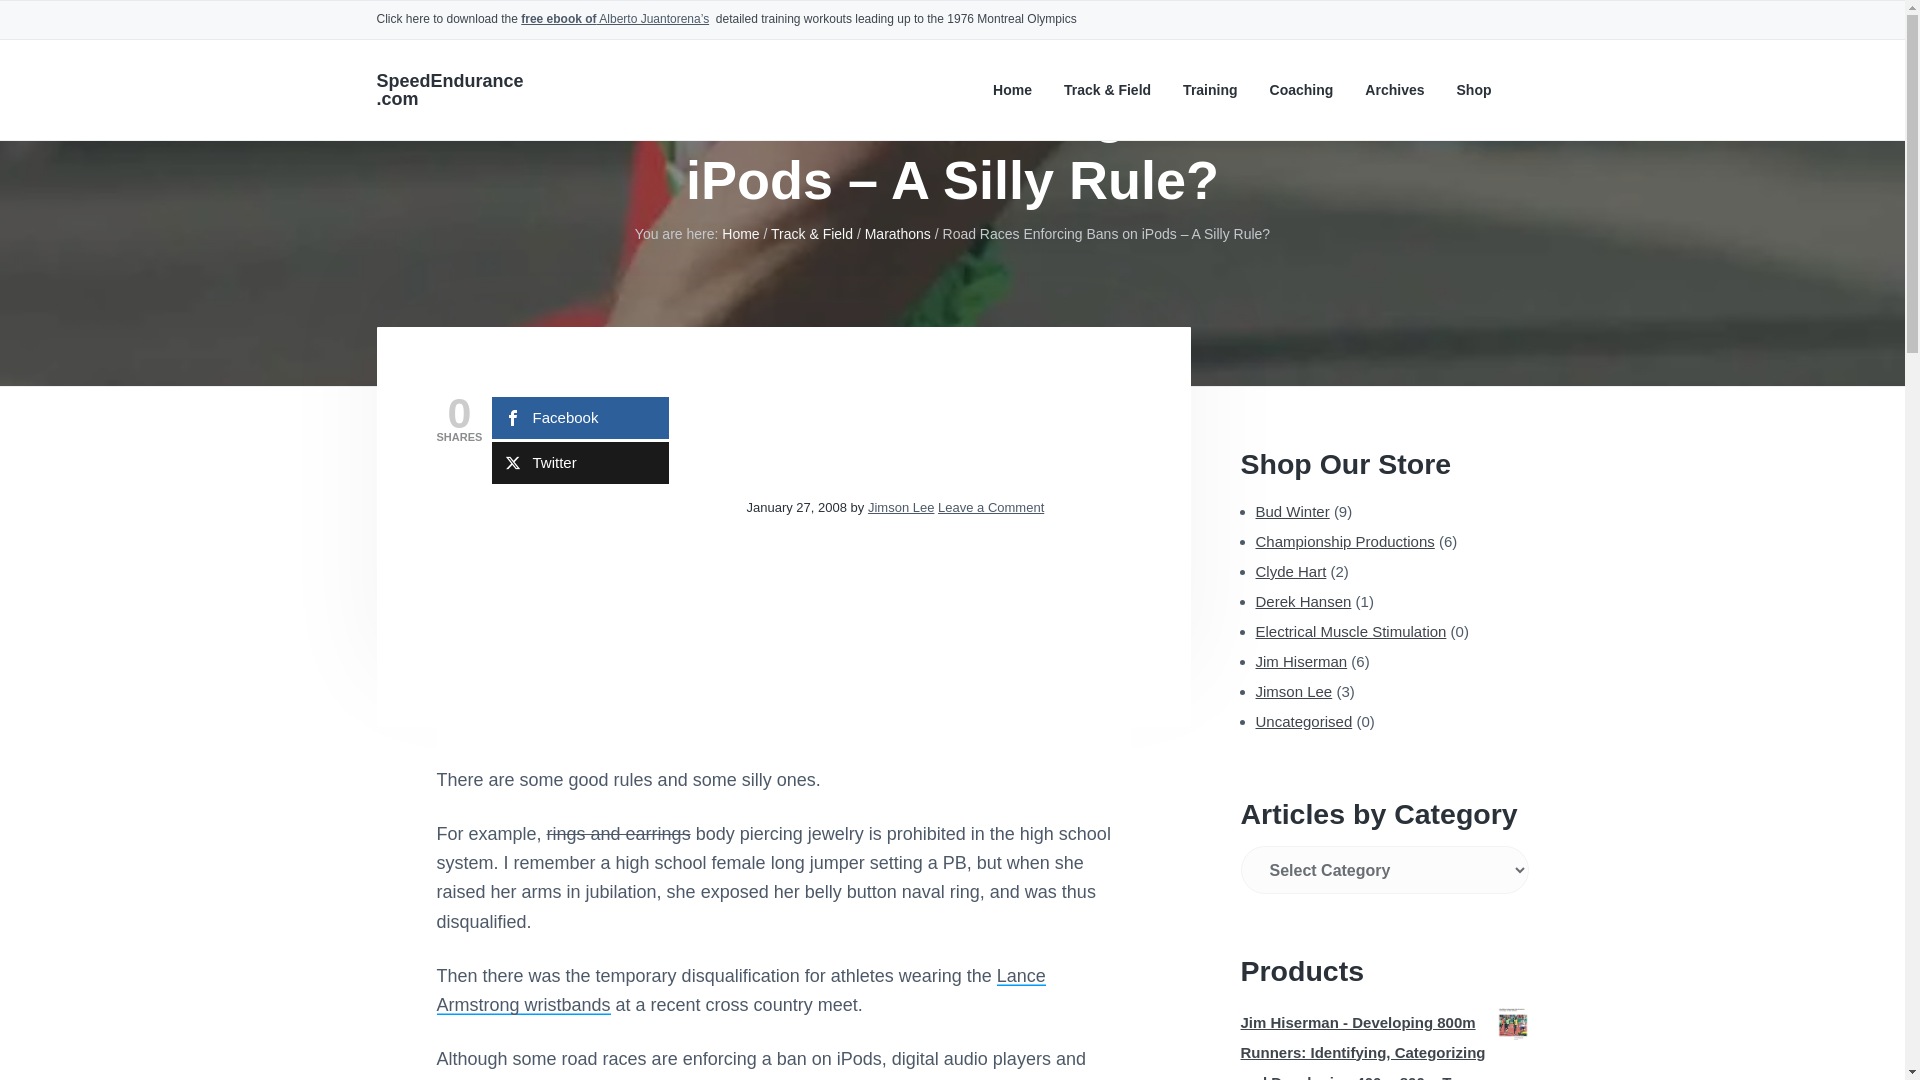 Image resolution: width=1920 pixels, height=1080 pixels. What do you see at coordinates (740, 990) in the screenshot?
I see `Lance Armstrong wristbands` at bounding box center [740, 990].